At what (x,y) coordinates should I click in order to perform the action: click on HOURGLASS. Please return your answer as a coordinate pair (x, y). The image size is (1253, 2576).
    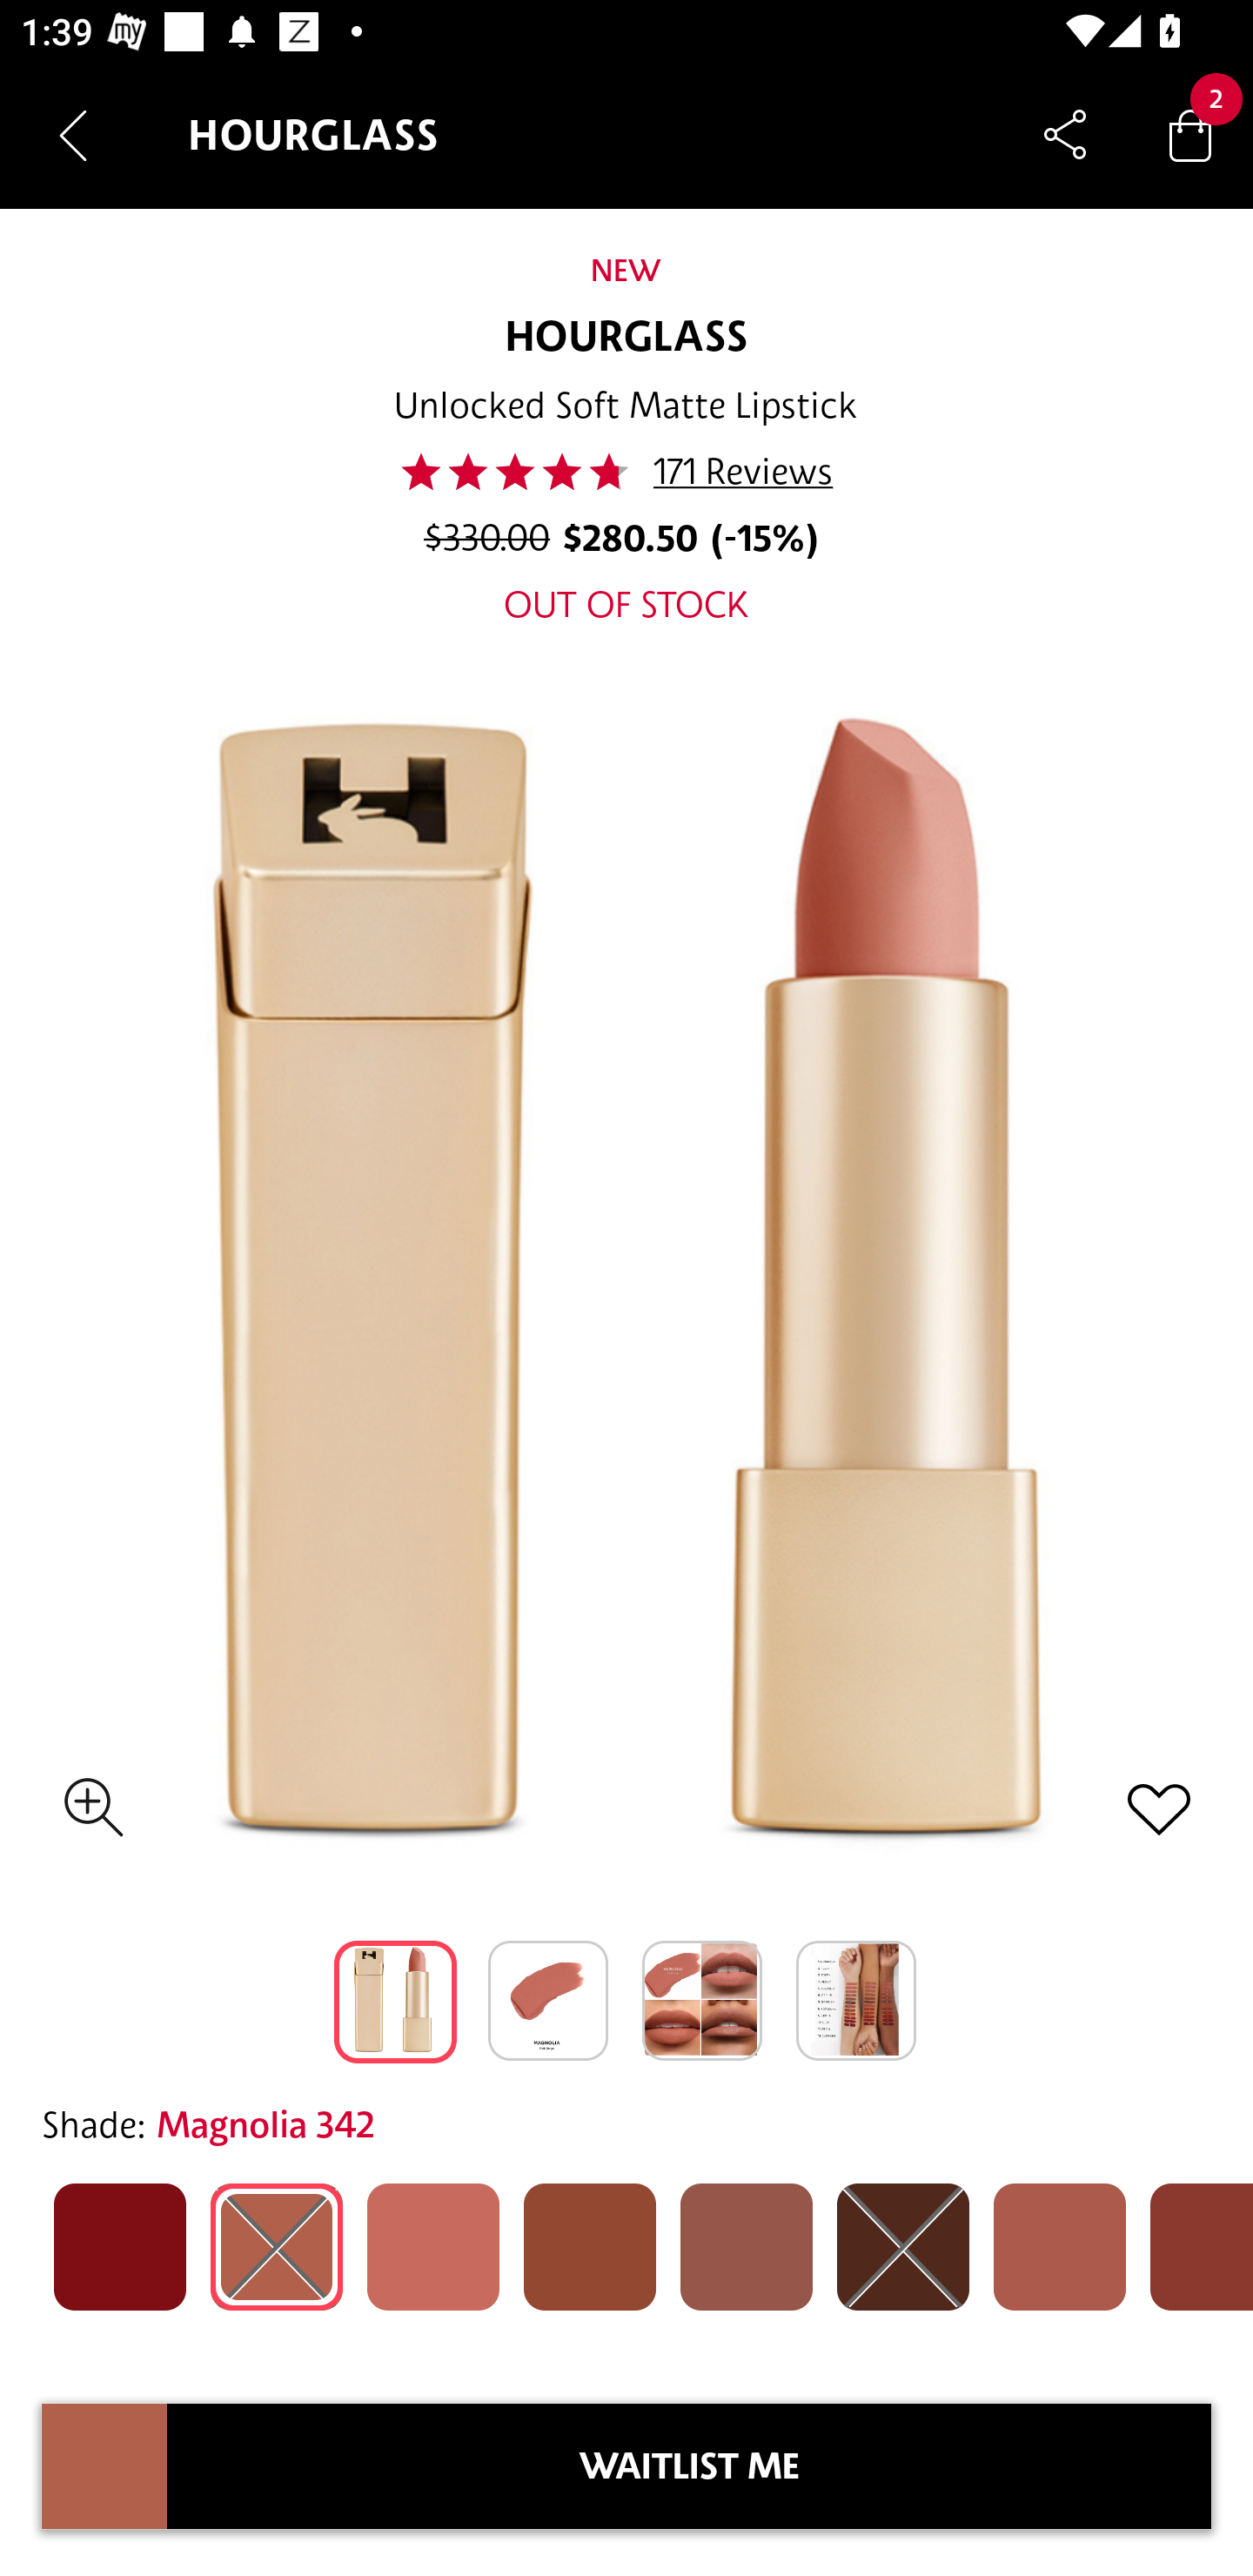
    Looking at the image, I should click on (626, 338).